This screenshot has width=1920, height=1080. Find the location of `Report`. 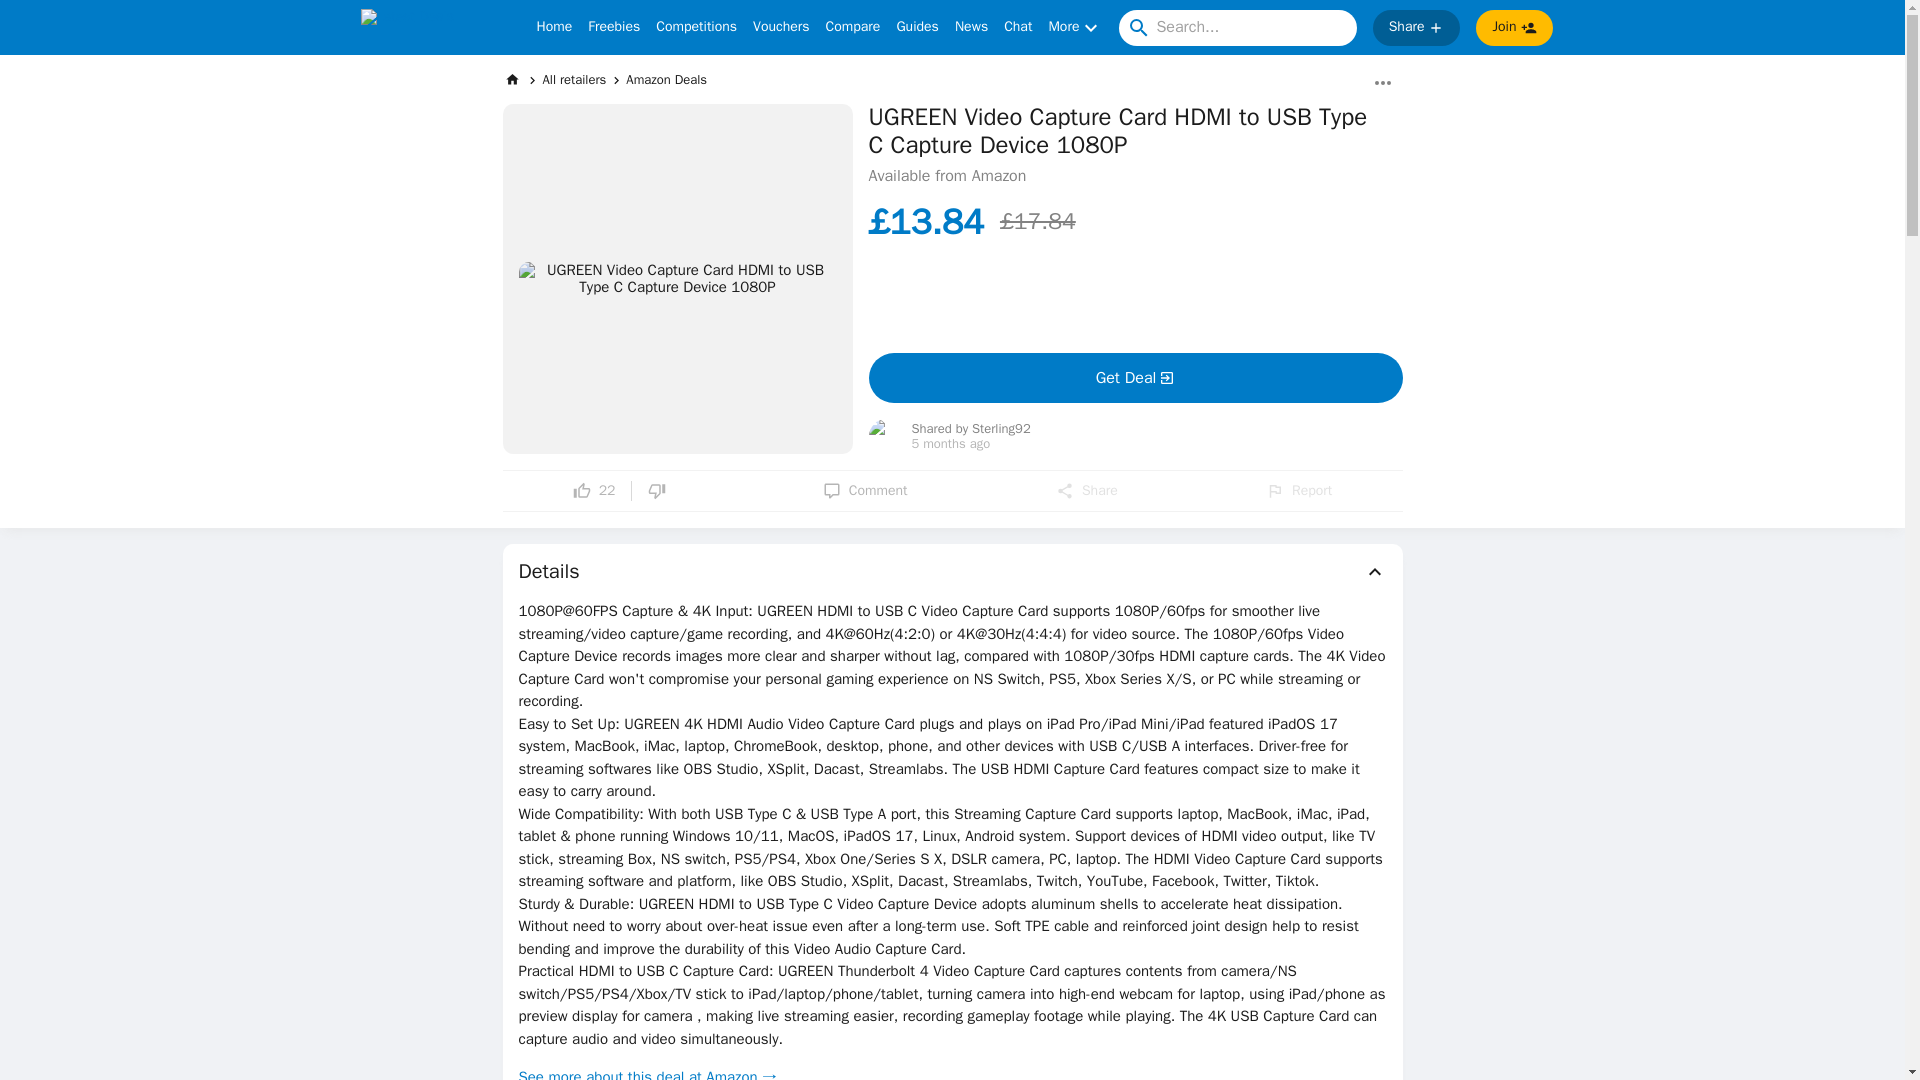

Report is located at coordinates (1298, 490).